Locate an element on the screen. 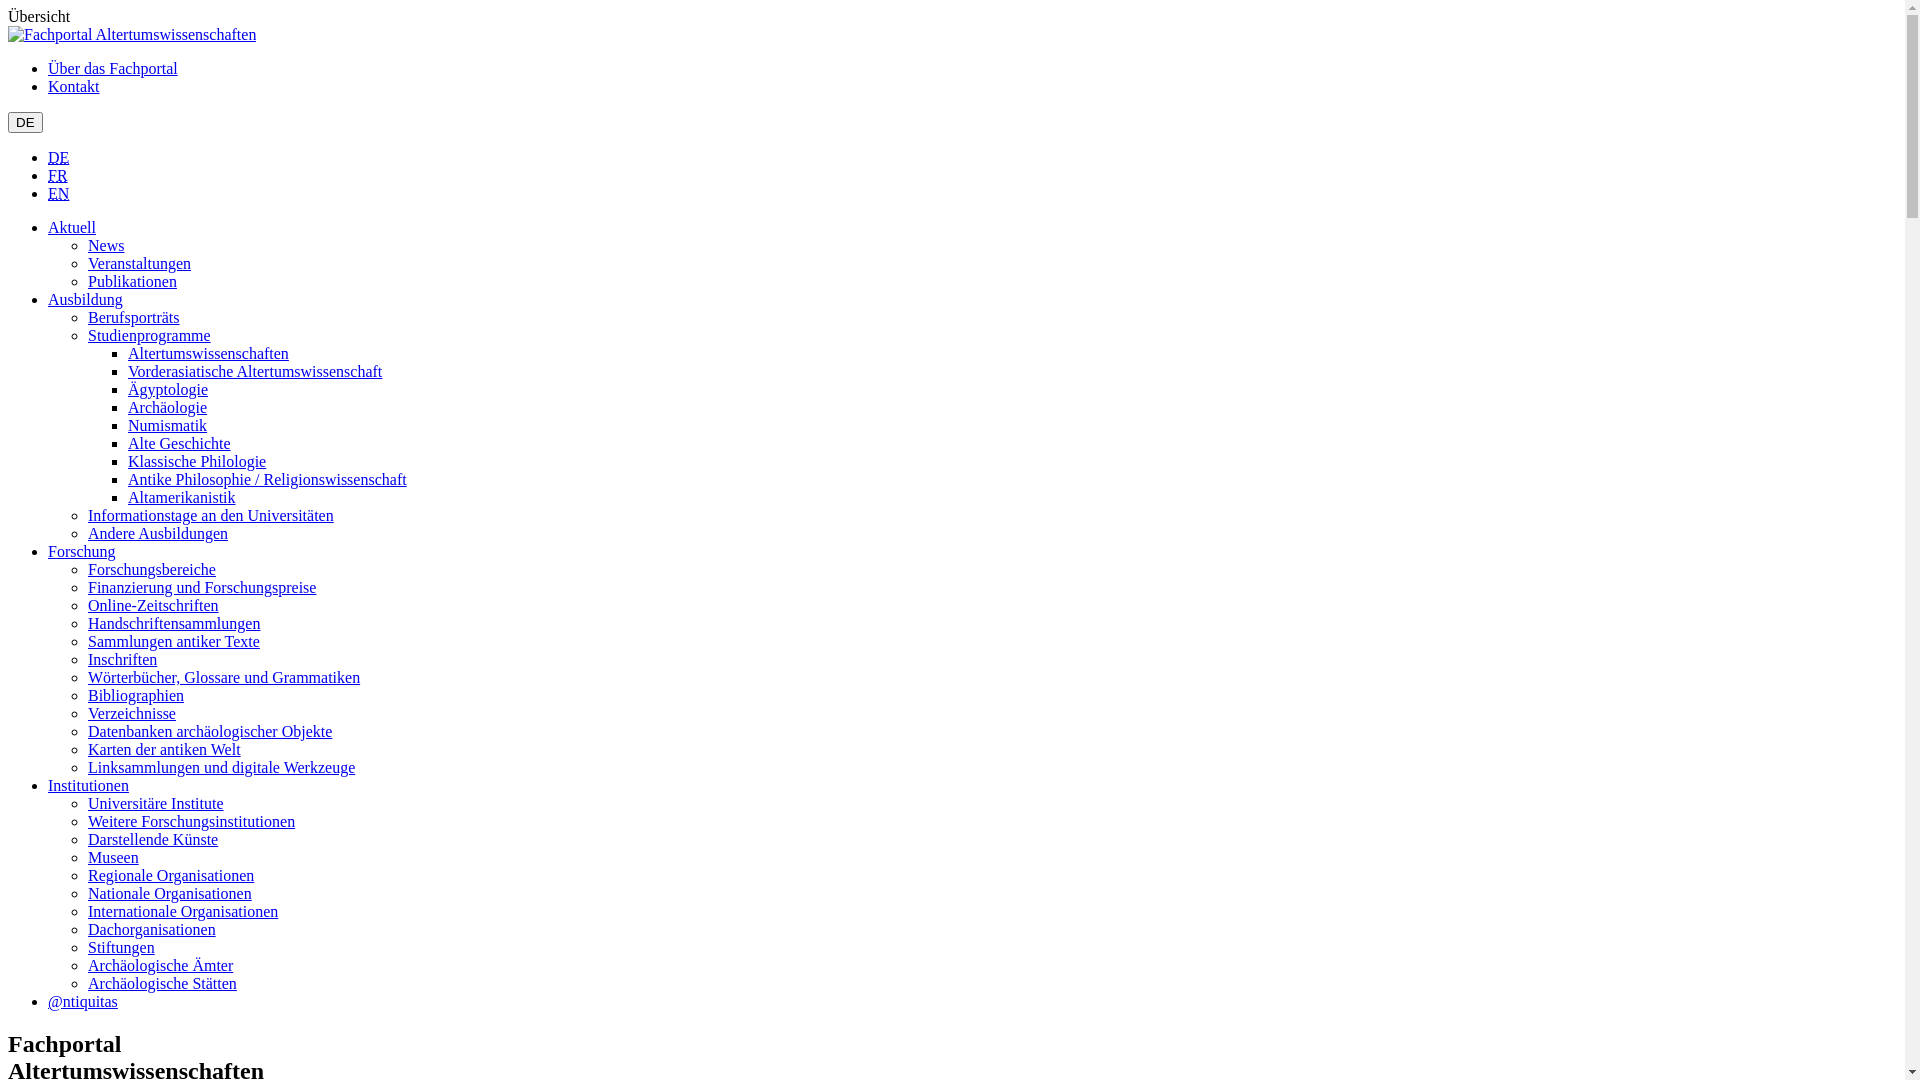 This screenshot has height=1080, width=1920. Linksammlungen und digitale Werkzeuge is located at coordinates (222, 767).